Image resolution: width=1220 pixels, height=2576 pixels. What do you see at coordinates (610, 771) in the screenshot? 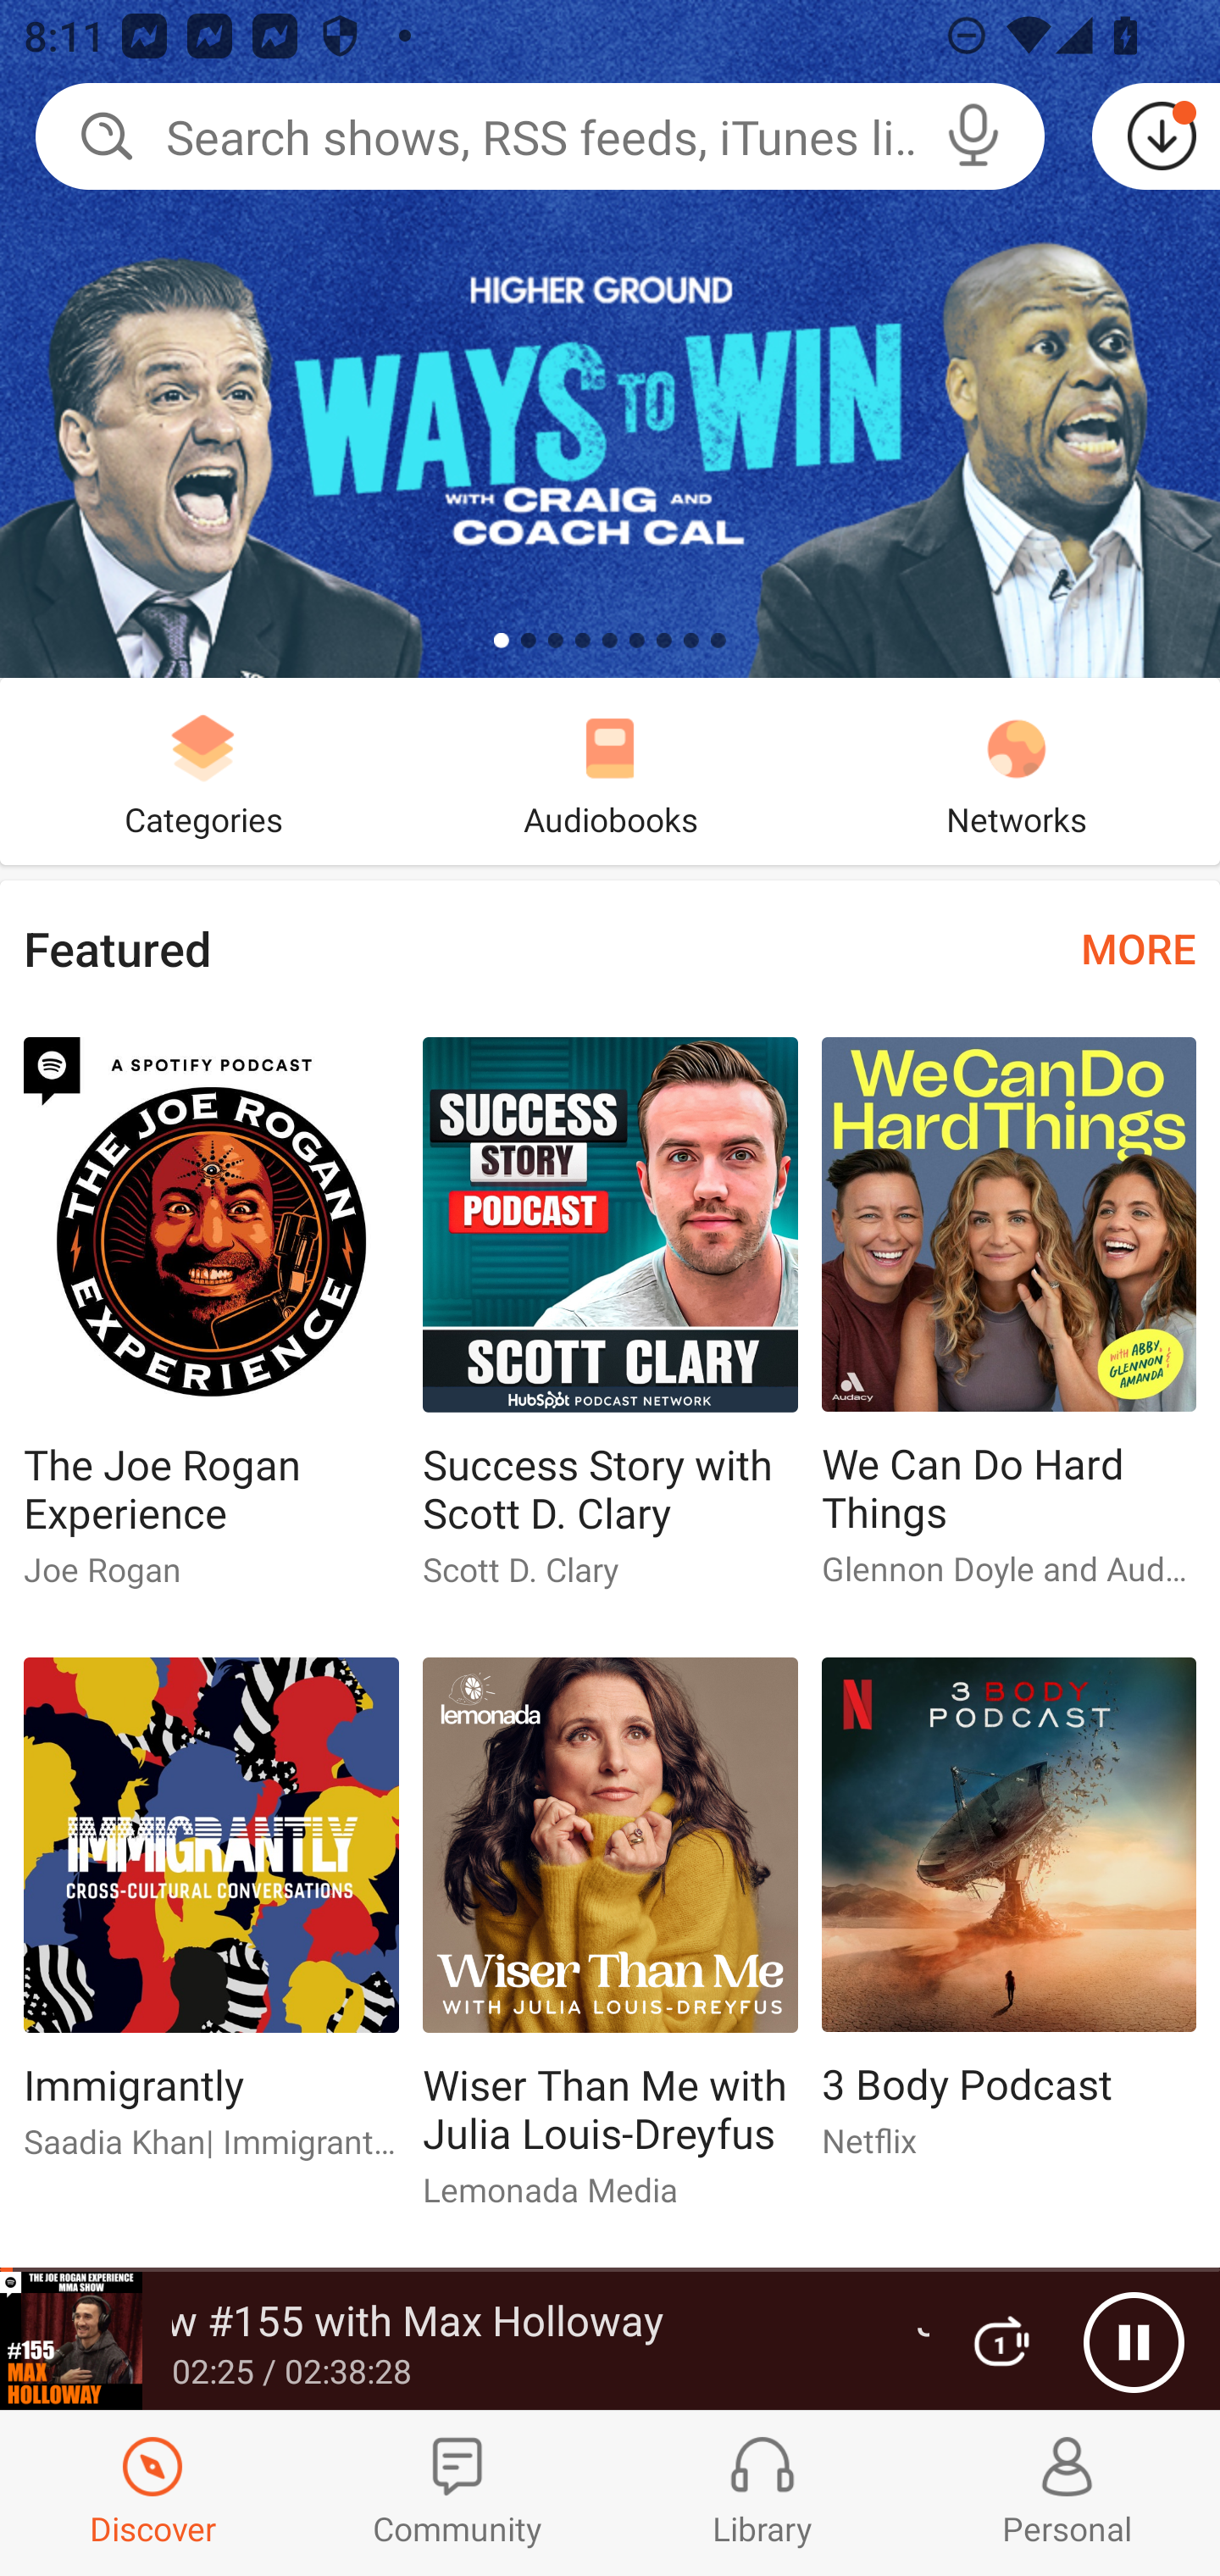
I see `Audiobooks` at bounding box center [610, 771].